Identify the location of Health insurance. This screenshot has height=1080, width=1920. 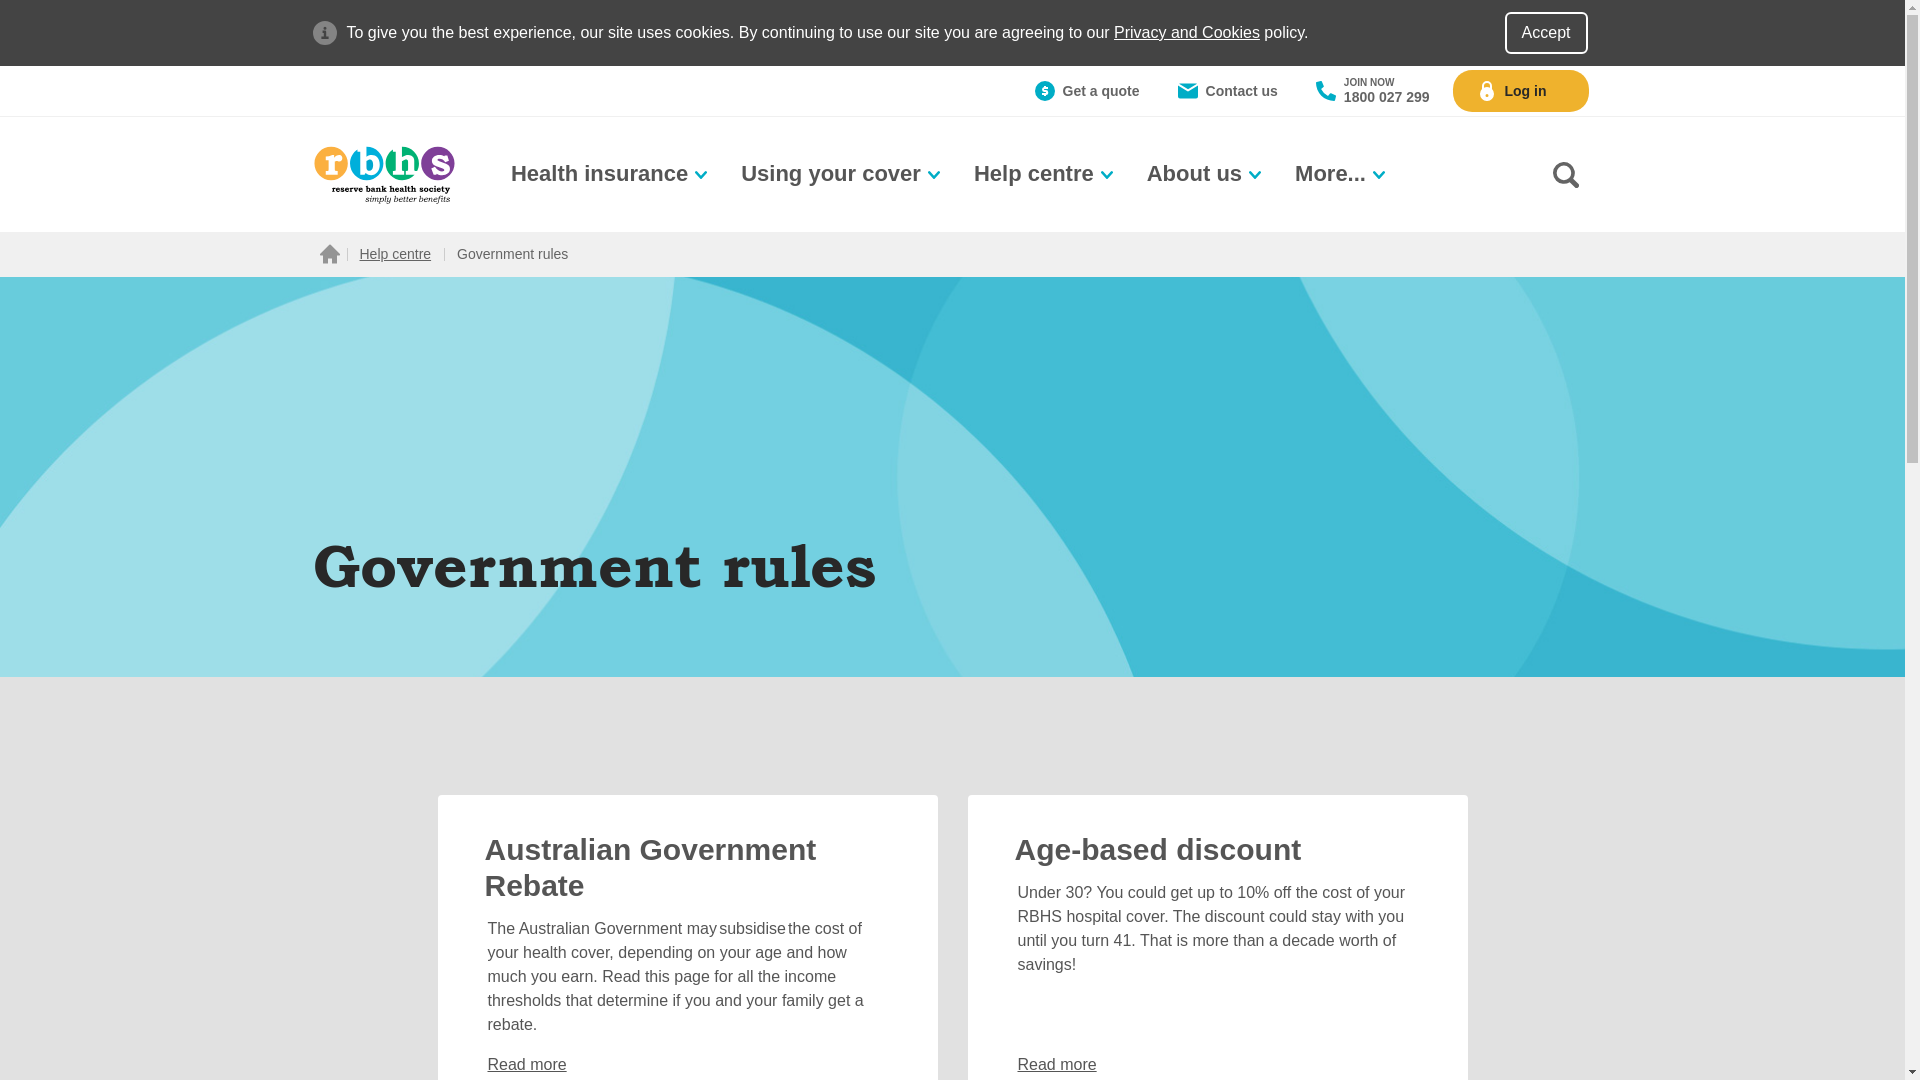
(611, 174).